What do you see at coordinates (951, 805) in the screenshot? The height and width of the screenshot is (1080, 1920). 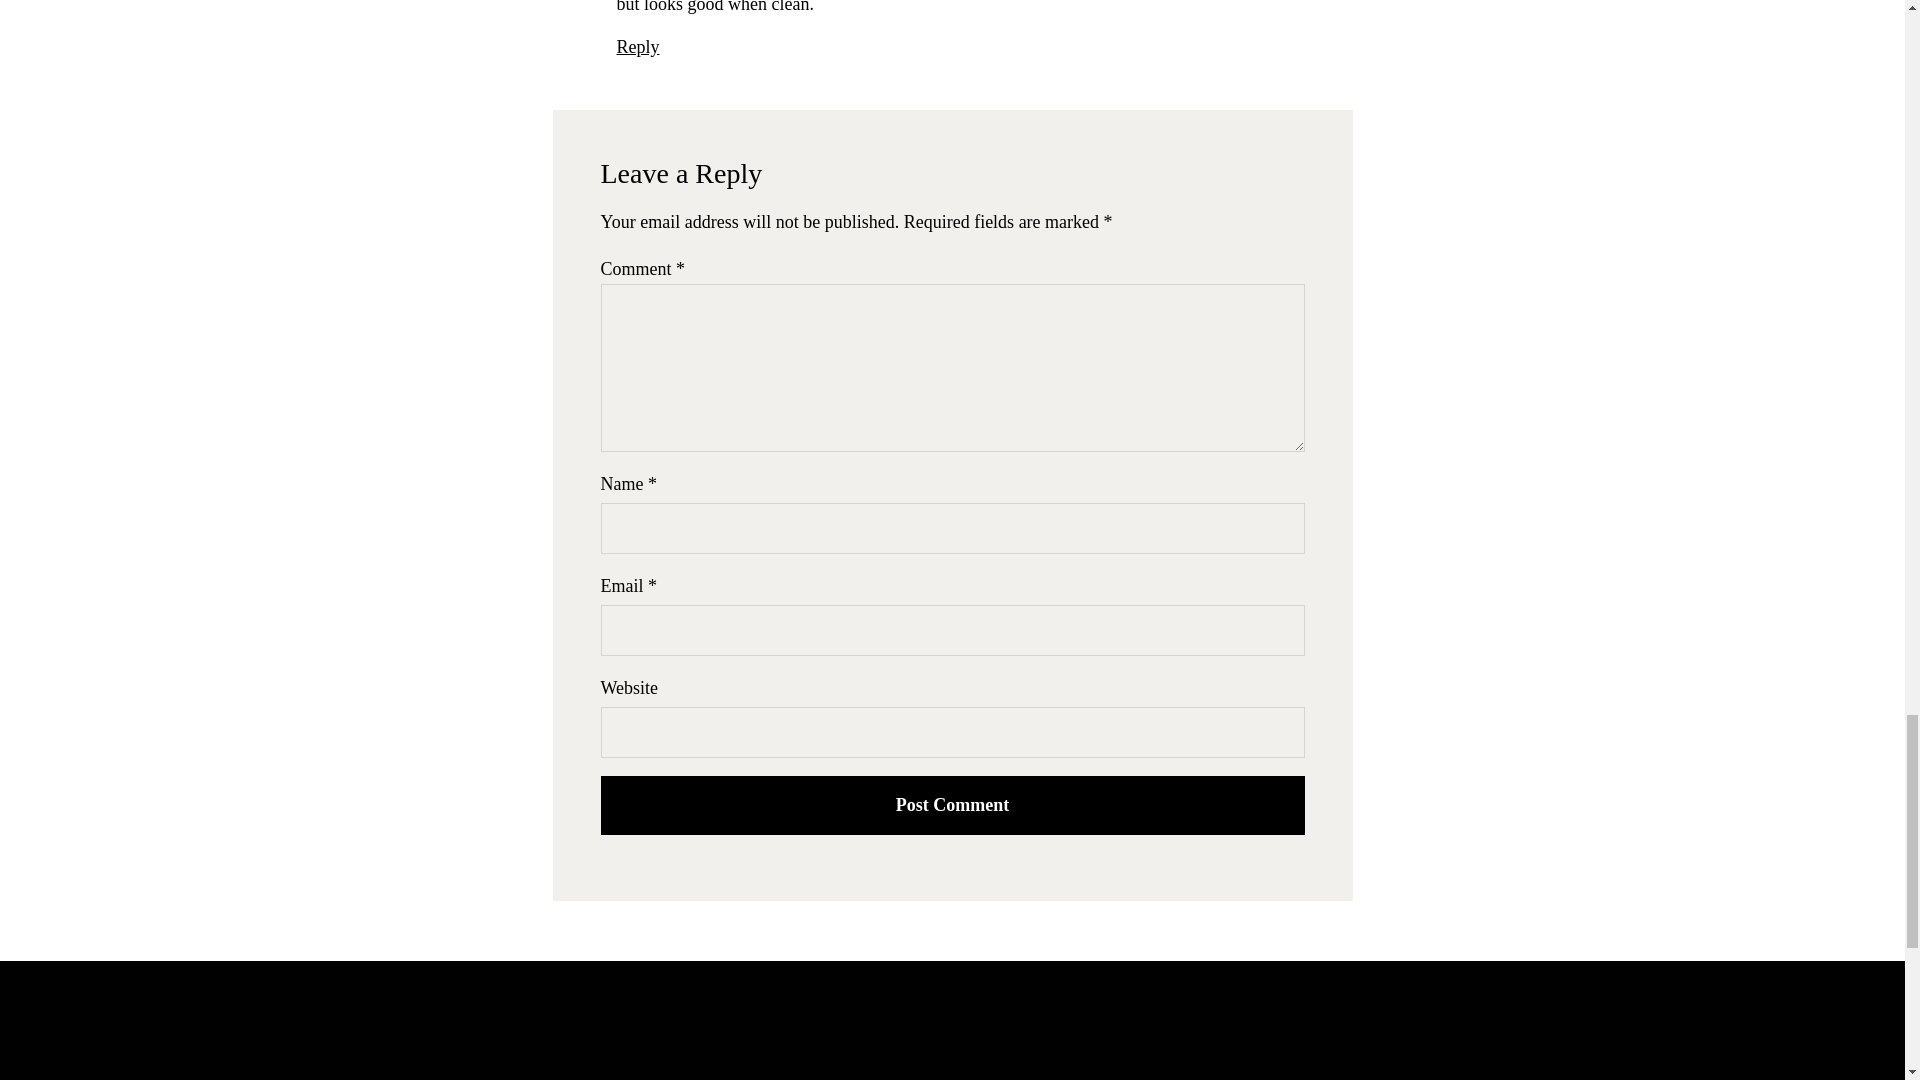 I see `Post Comment` at bounding box center [951, 805].